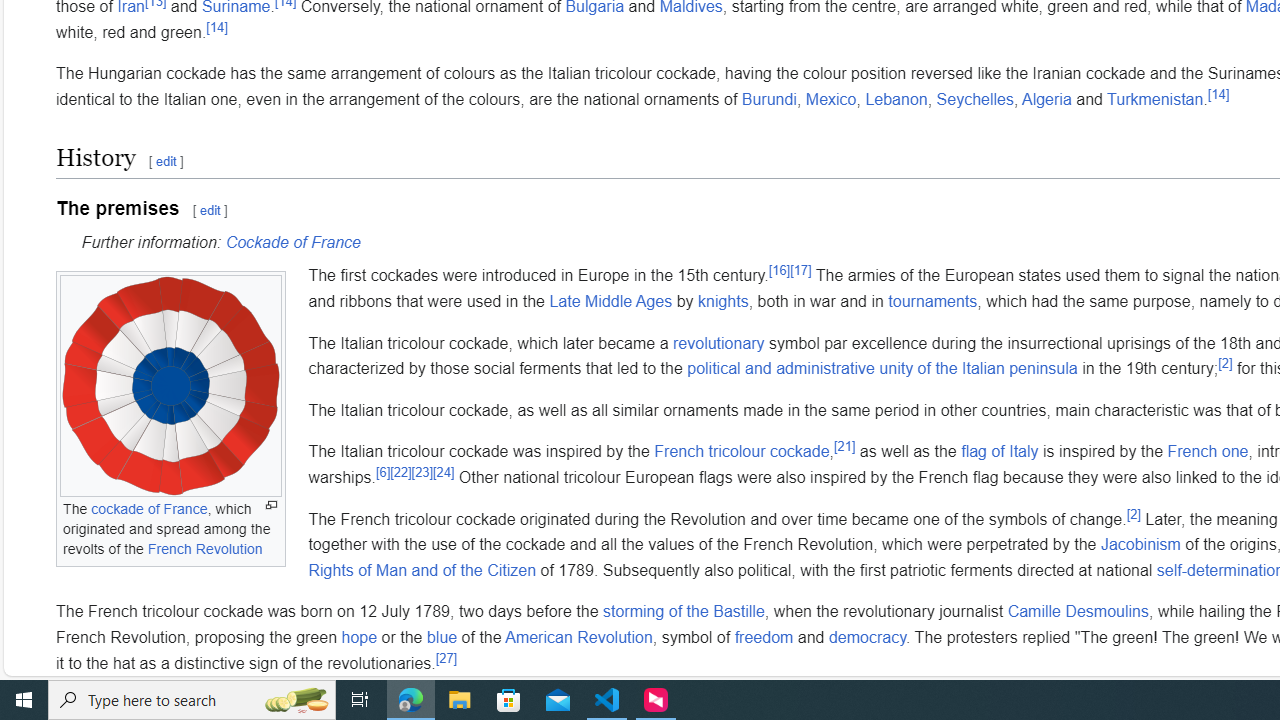 Image resolution: width=1280 pixels, height=720 pixels. Describe the element at coordinates (844, 447) in the screenshot. I see `[21]` at that location.